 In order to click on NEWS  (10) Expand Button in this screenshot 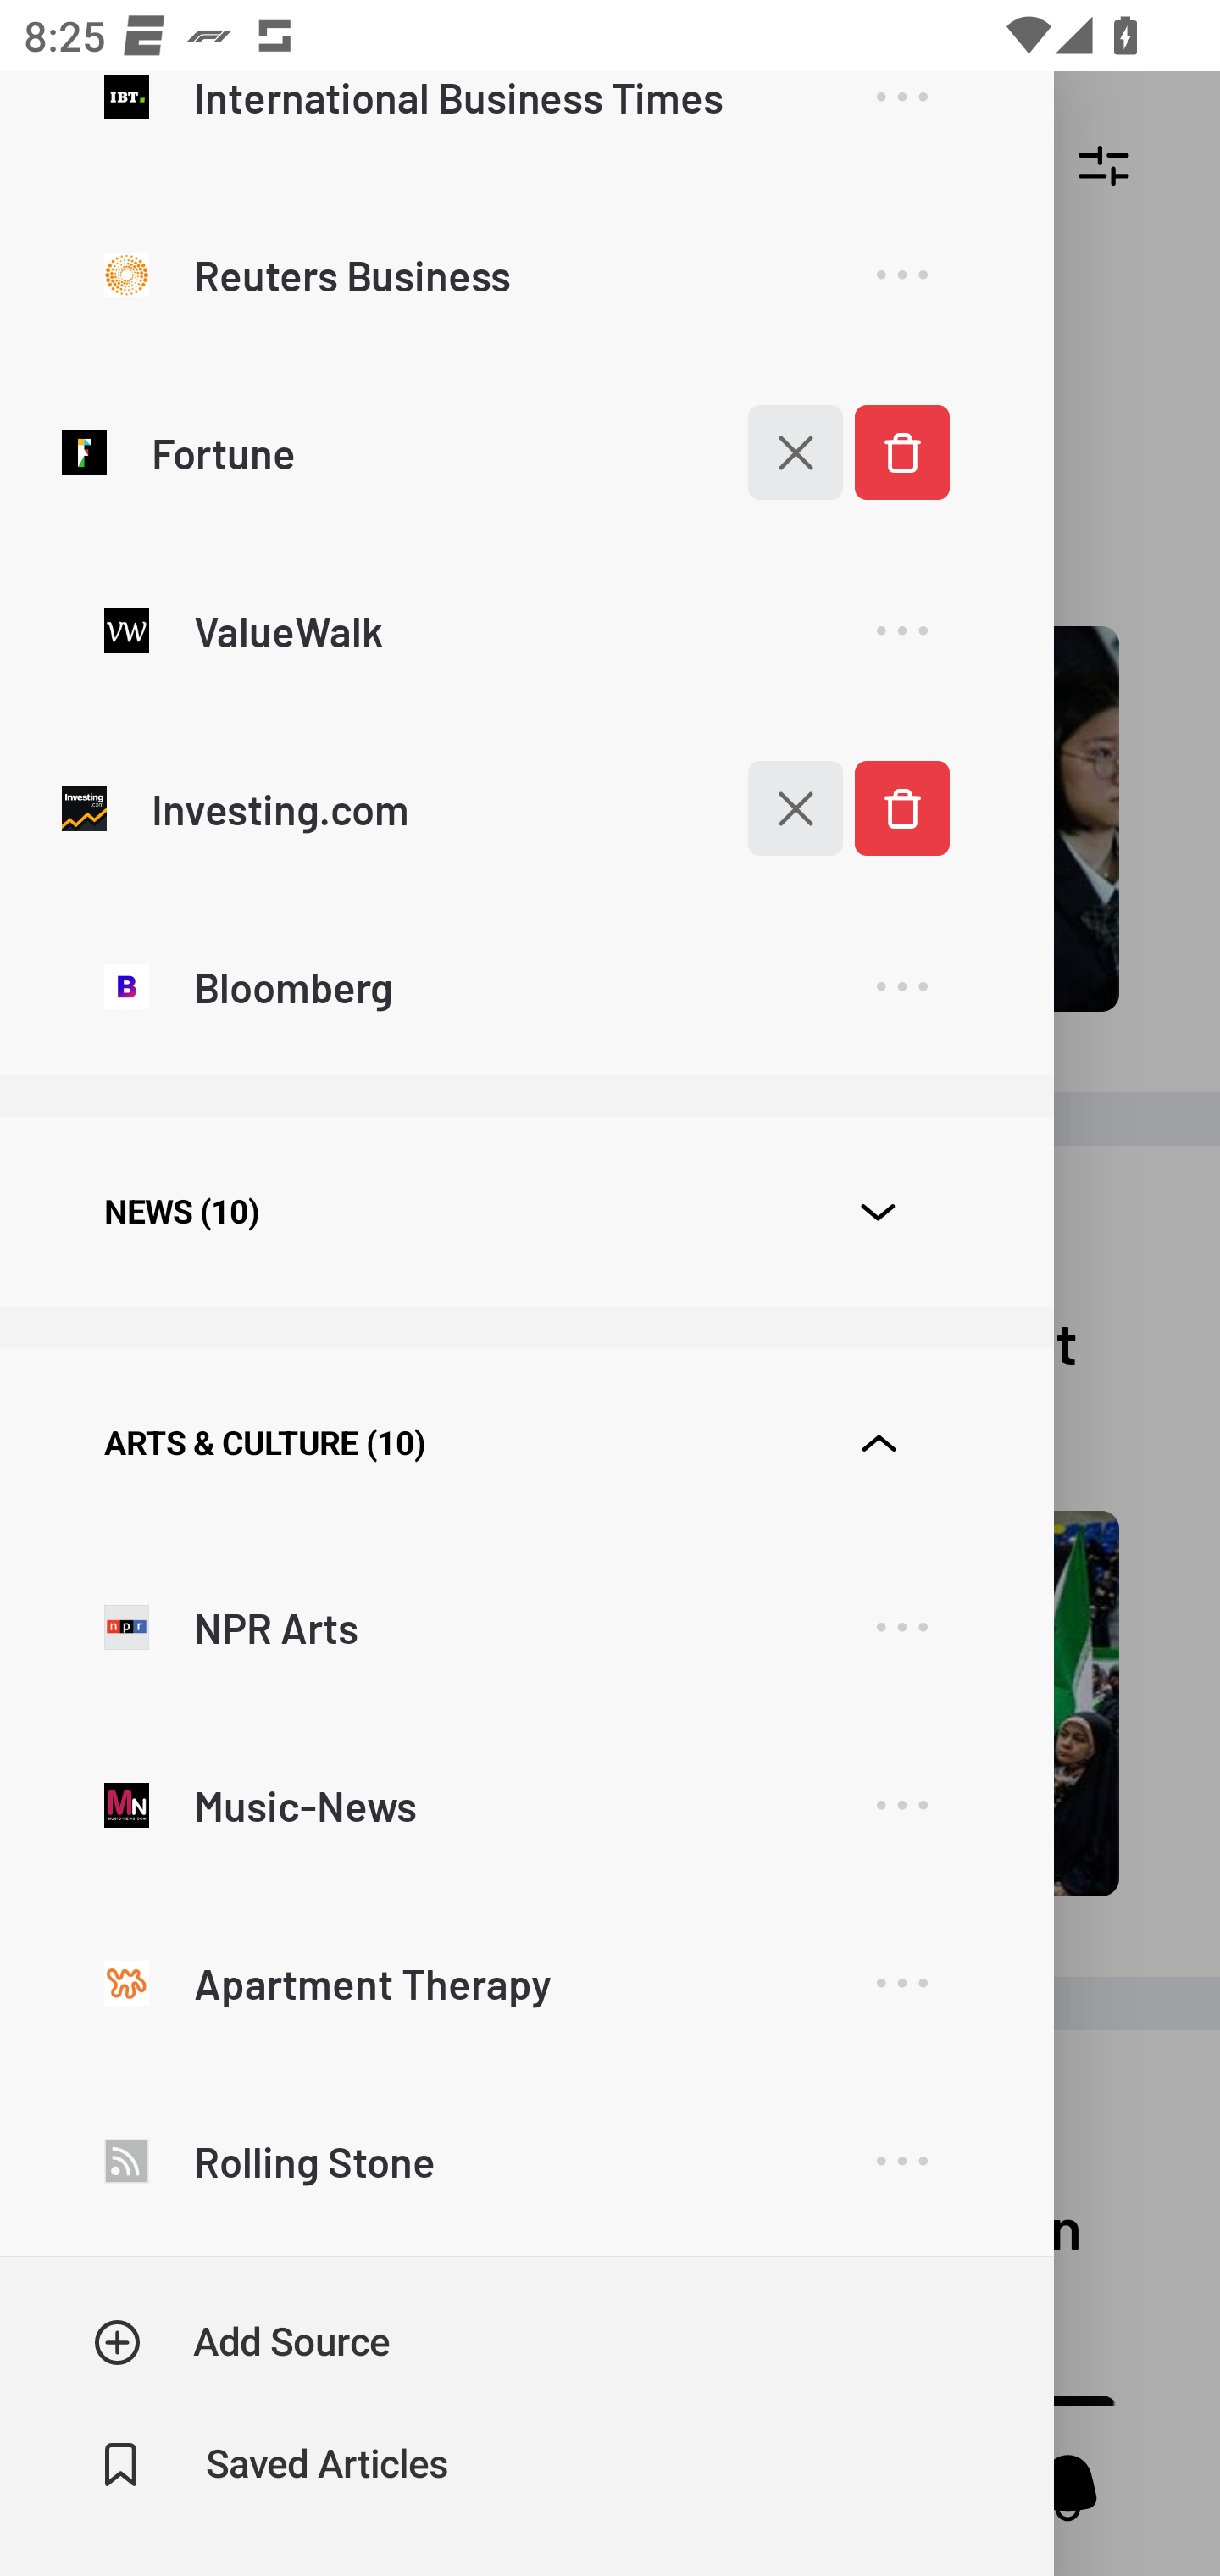, I will do `click(526, 1212)`.